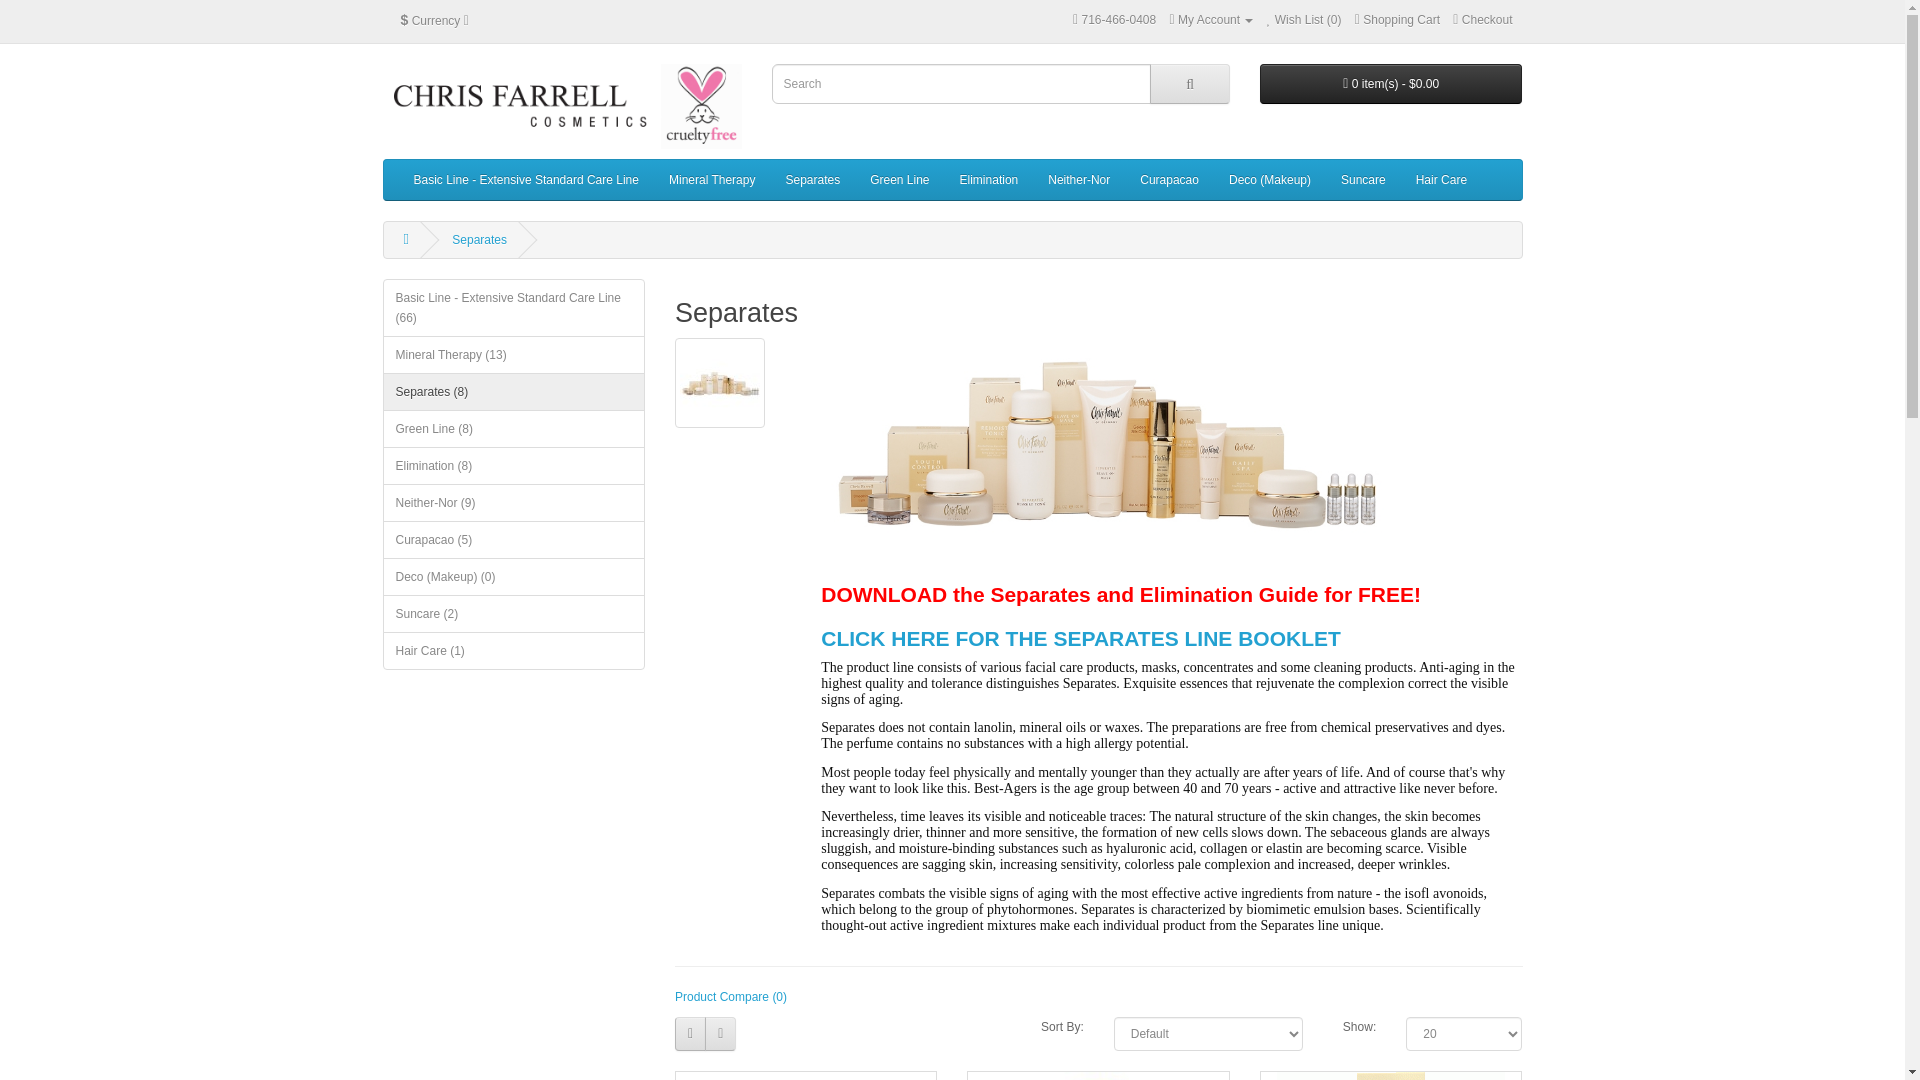 The width and height of the screenshot is (1920, 1080). What do you see at coordinates (562, 106) in the screenshot?
I see `Chris Farrell Cosmetics North America` at bounding box center [562, 106].